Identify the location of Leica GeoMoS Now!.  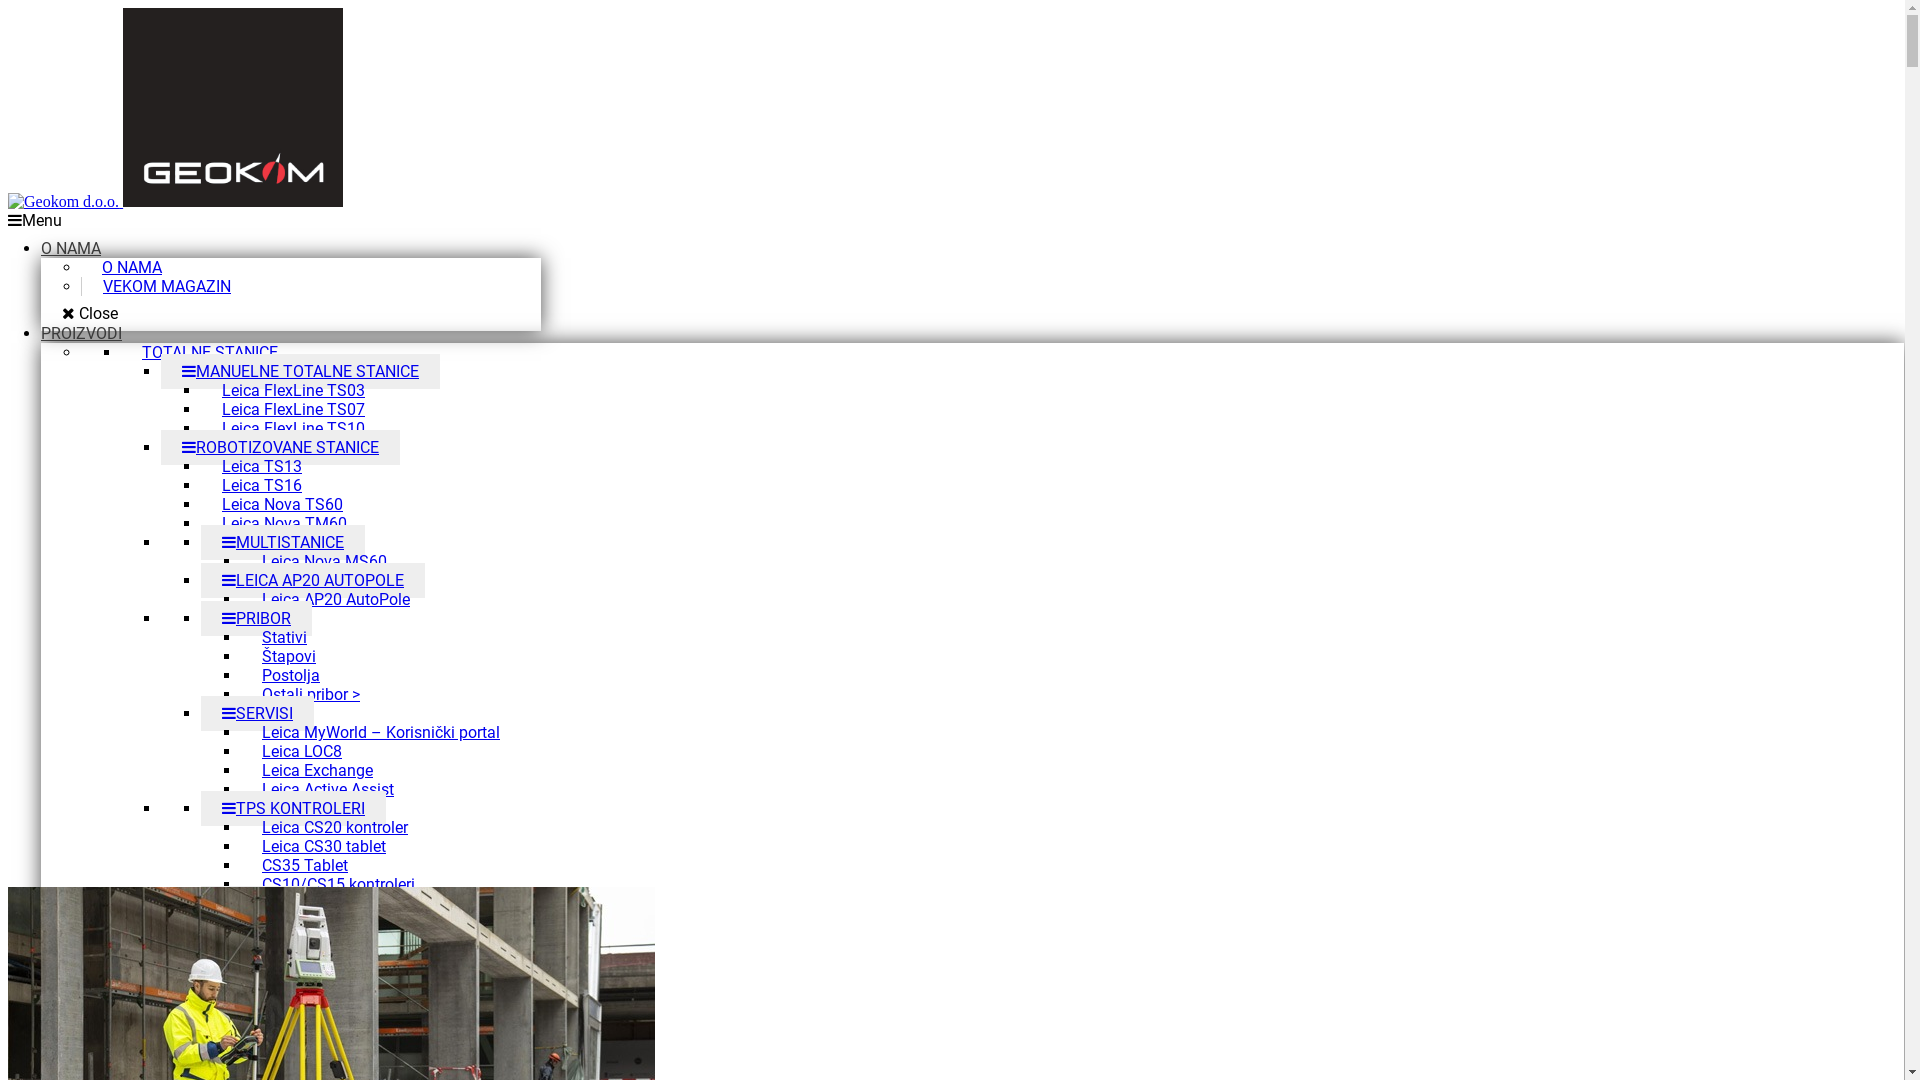
(294, 1036).